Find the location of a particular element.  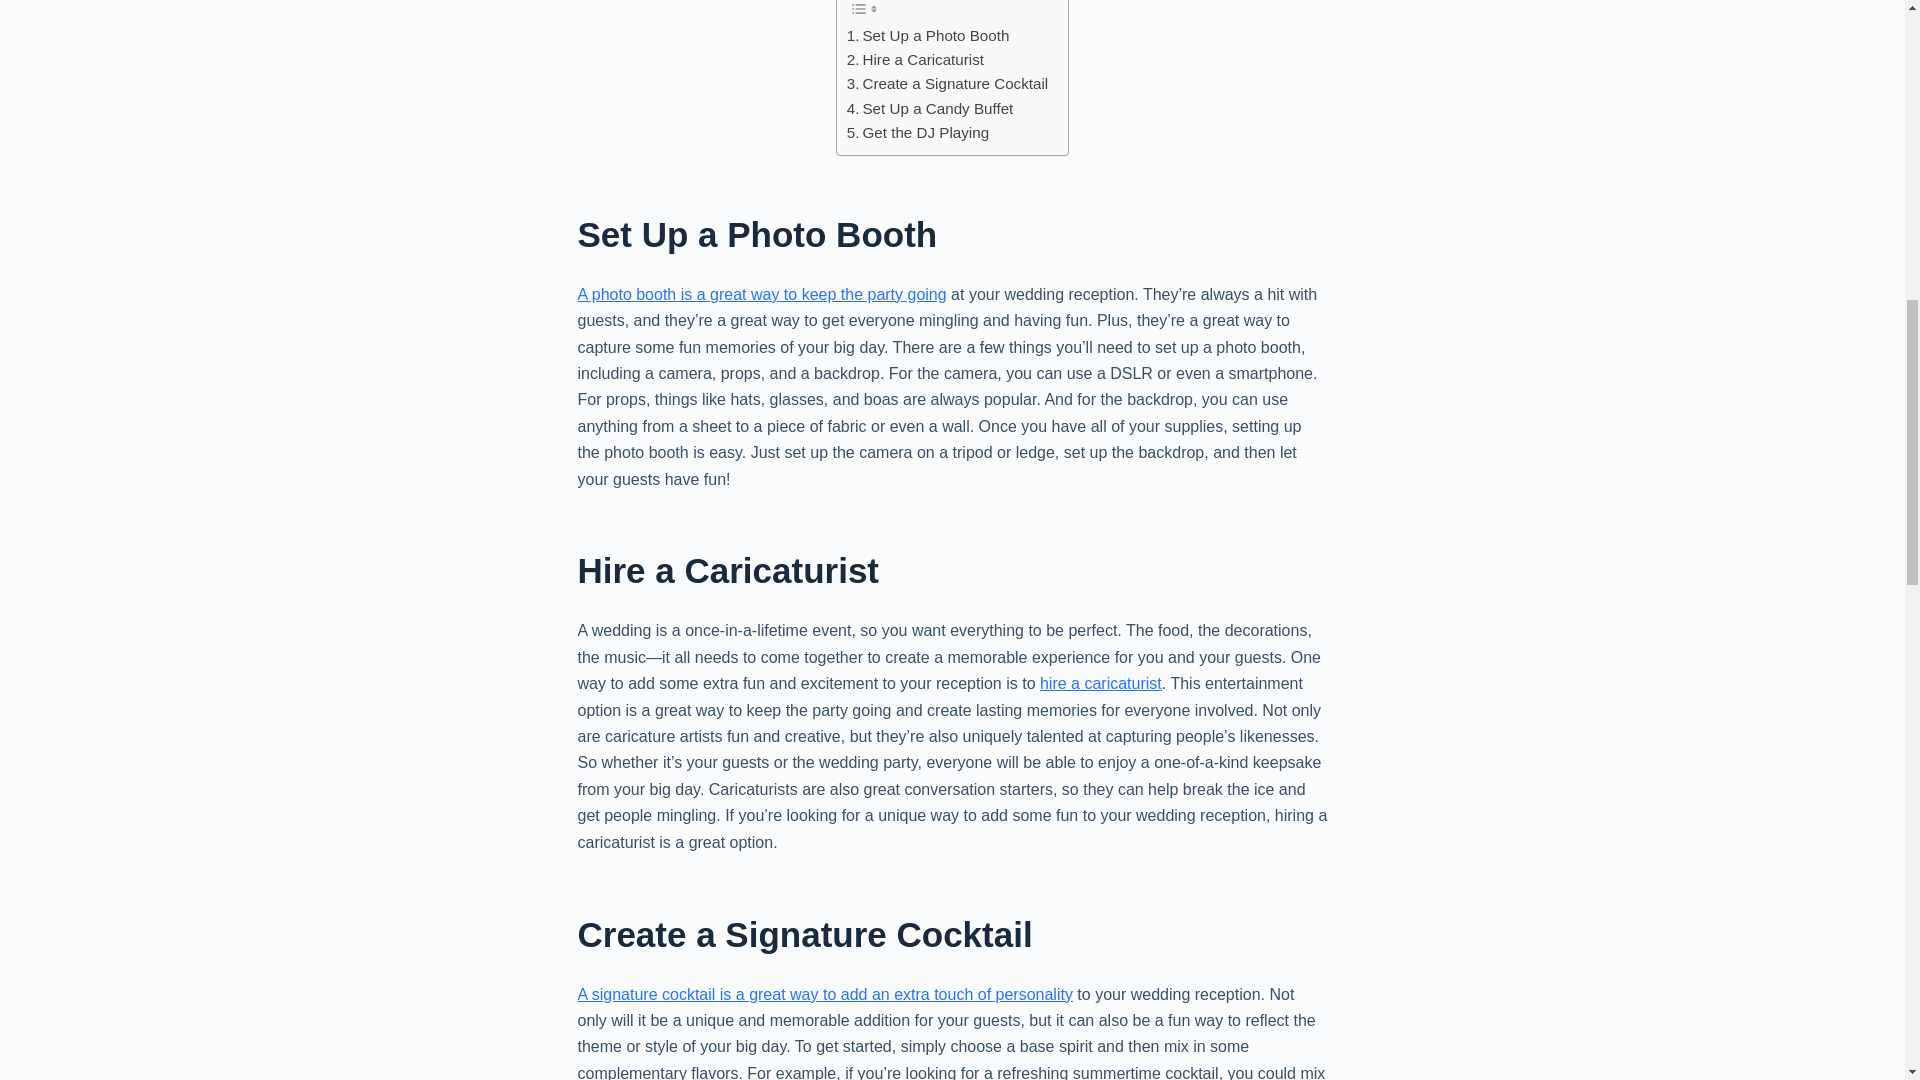

Create a Signature Cocktail is located at coordinates (947, 84).